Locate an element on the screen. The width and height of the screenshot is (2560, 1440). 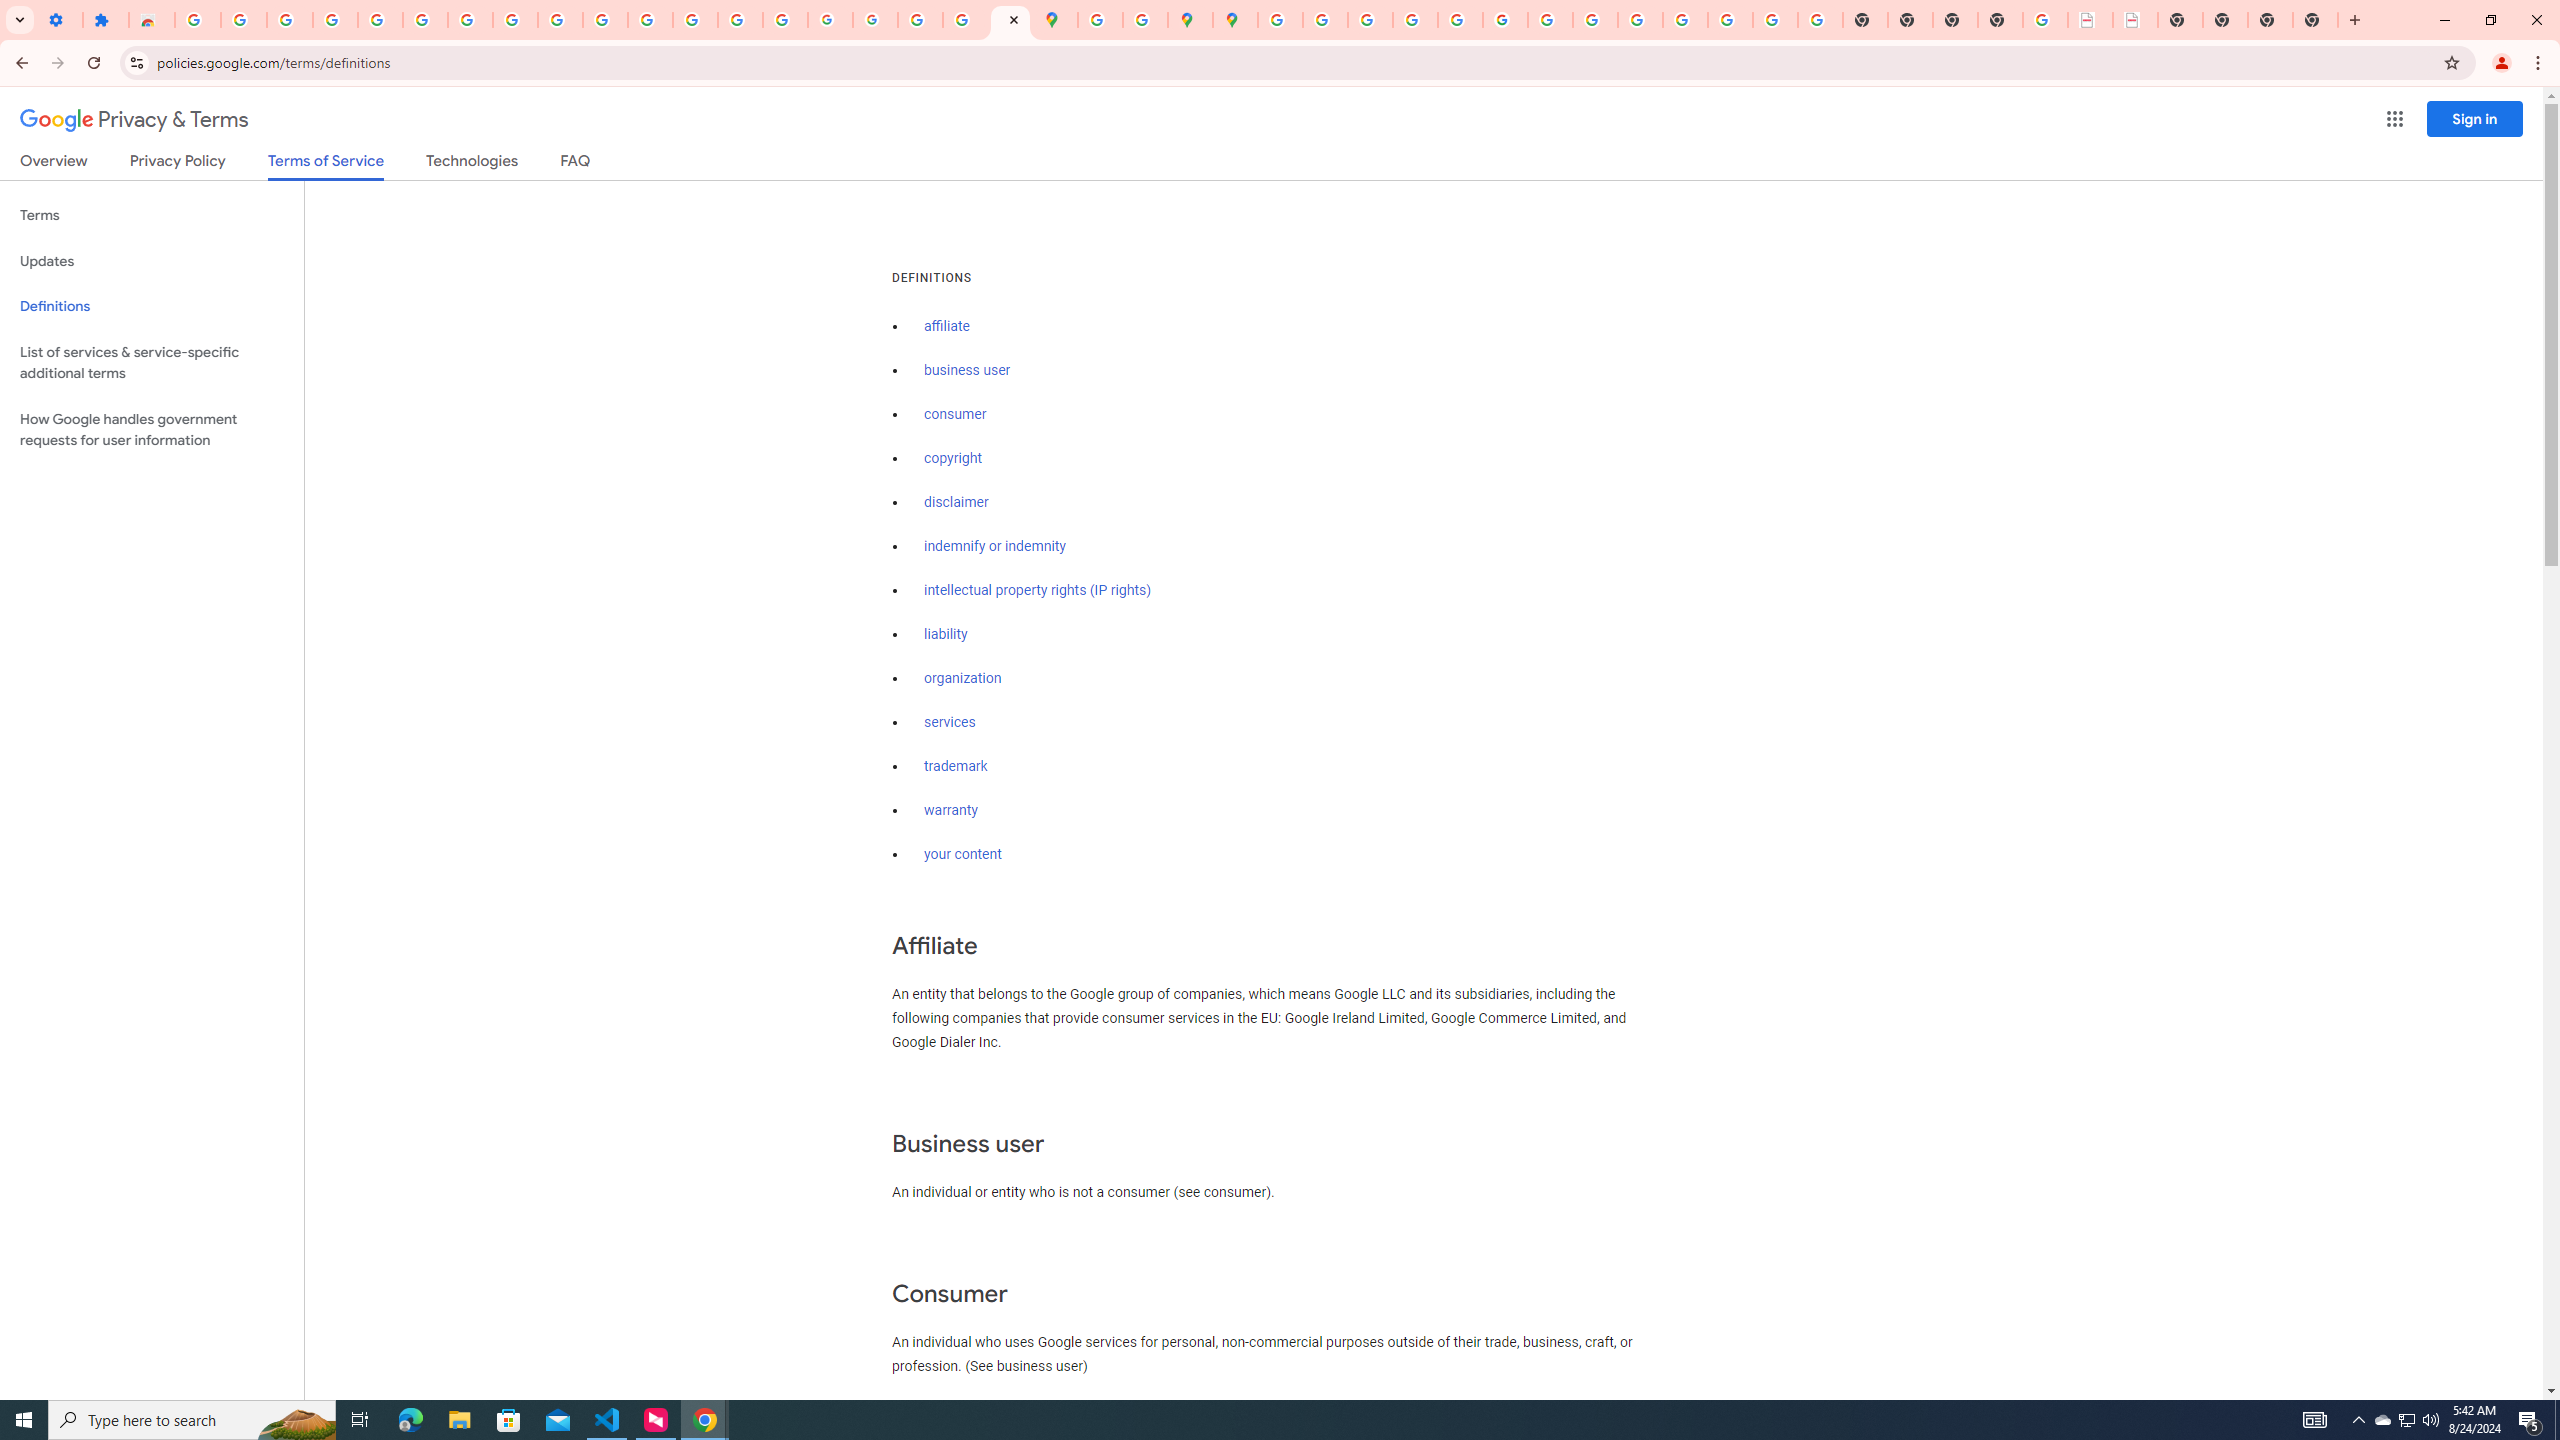
Browse Chrome as a guest - Computer - Google Chrome Help is located at coordinates (1596, 20).